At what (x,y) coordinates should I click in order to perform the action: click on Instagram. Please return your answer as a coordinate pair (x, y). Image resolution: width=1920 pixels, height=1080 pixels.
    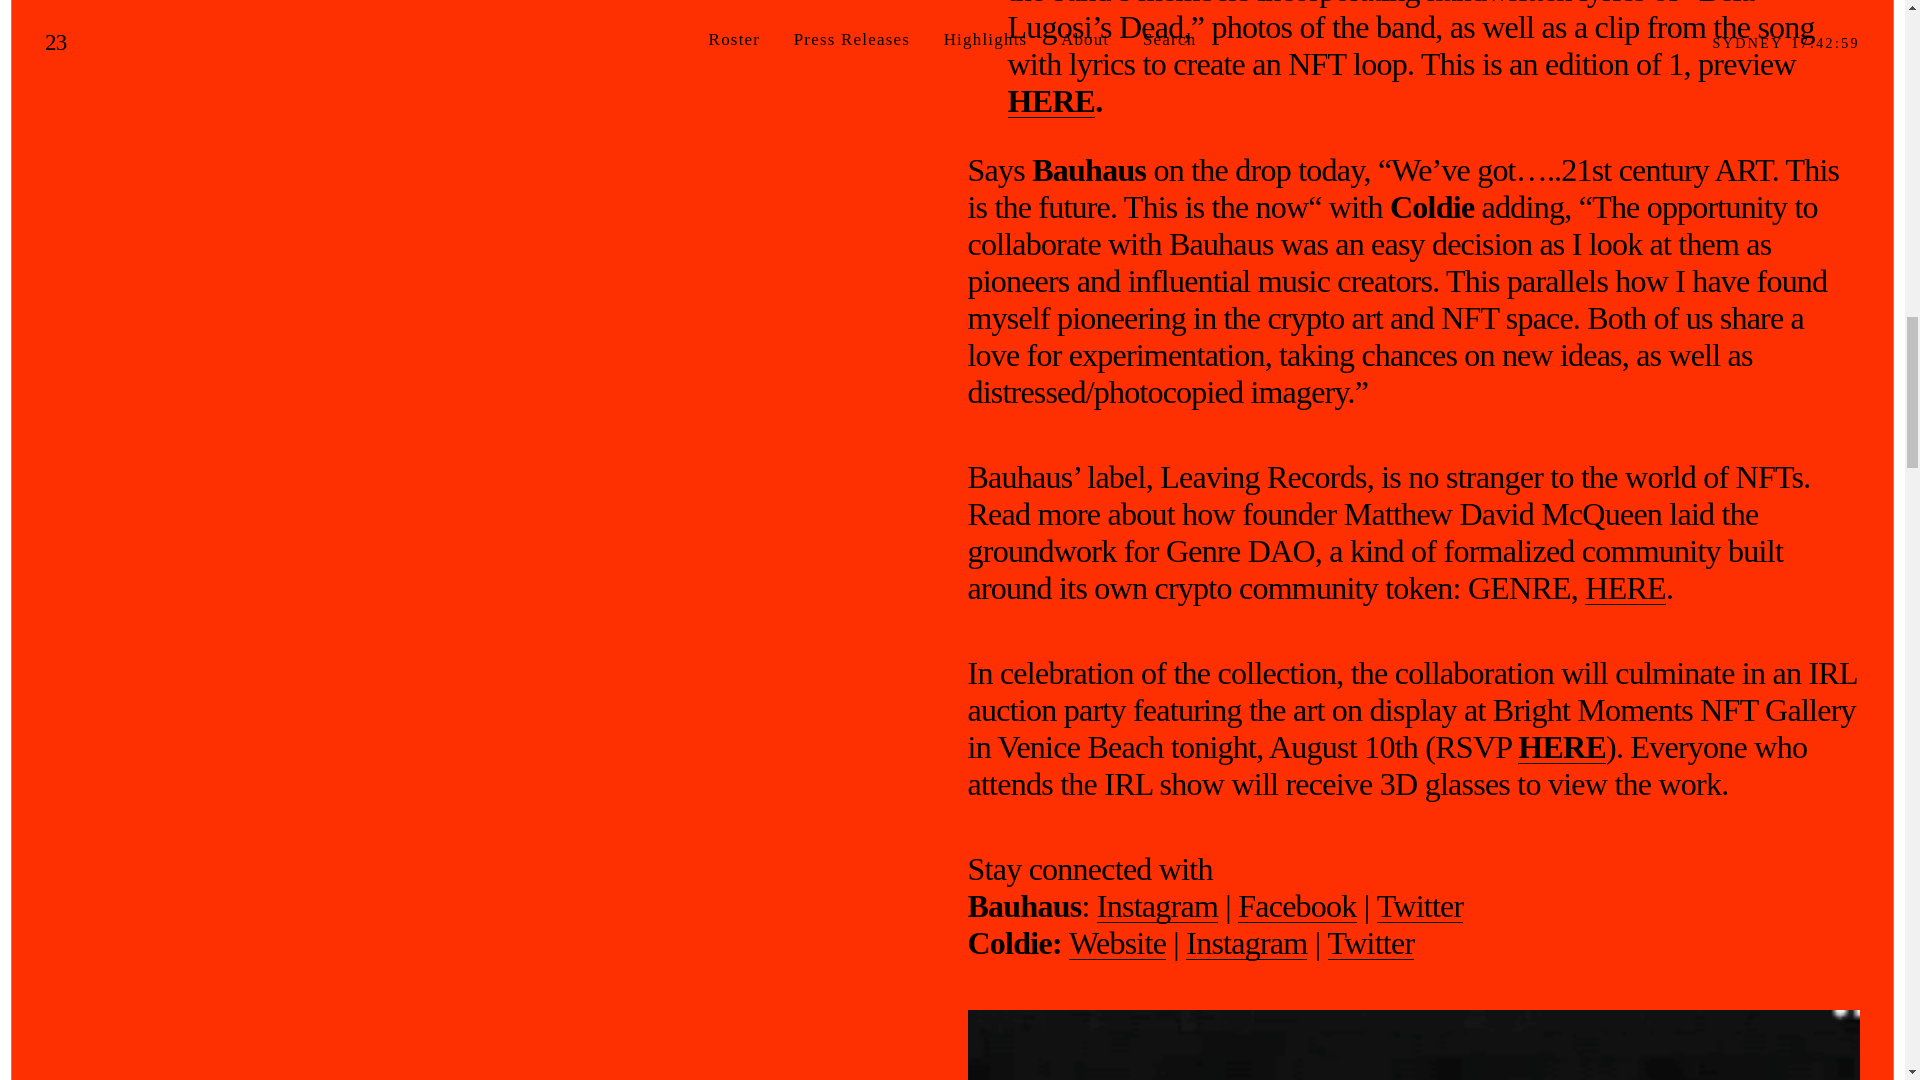
    Looking at the image, I should click on (1156, 906).